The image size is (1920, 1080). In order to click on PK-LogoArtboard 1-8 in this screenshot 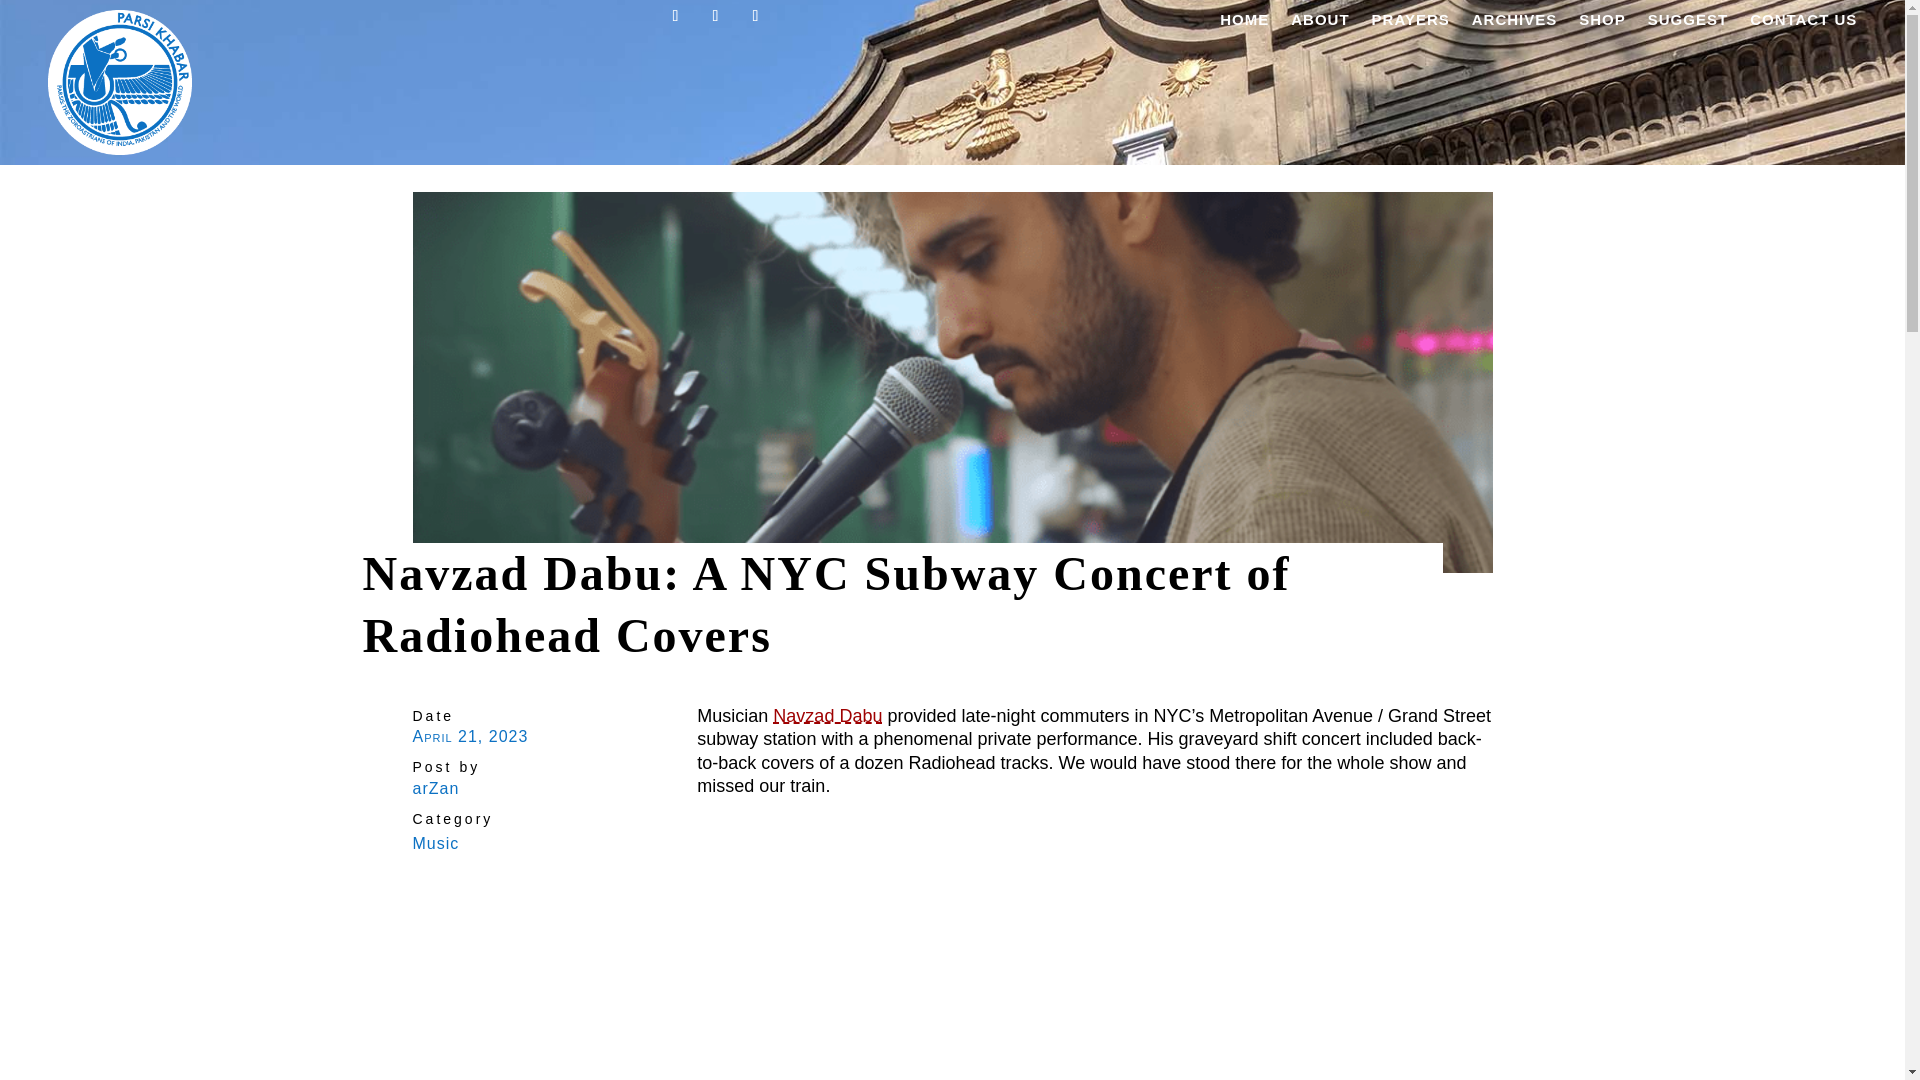, I will do `click(120, 82)`.